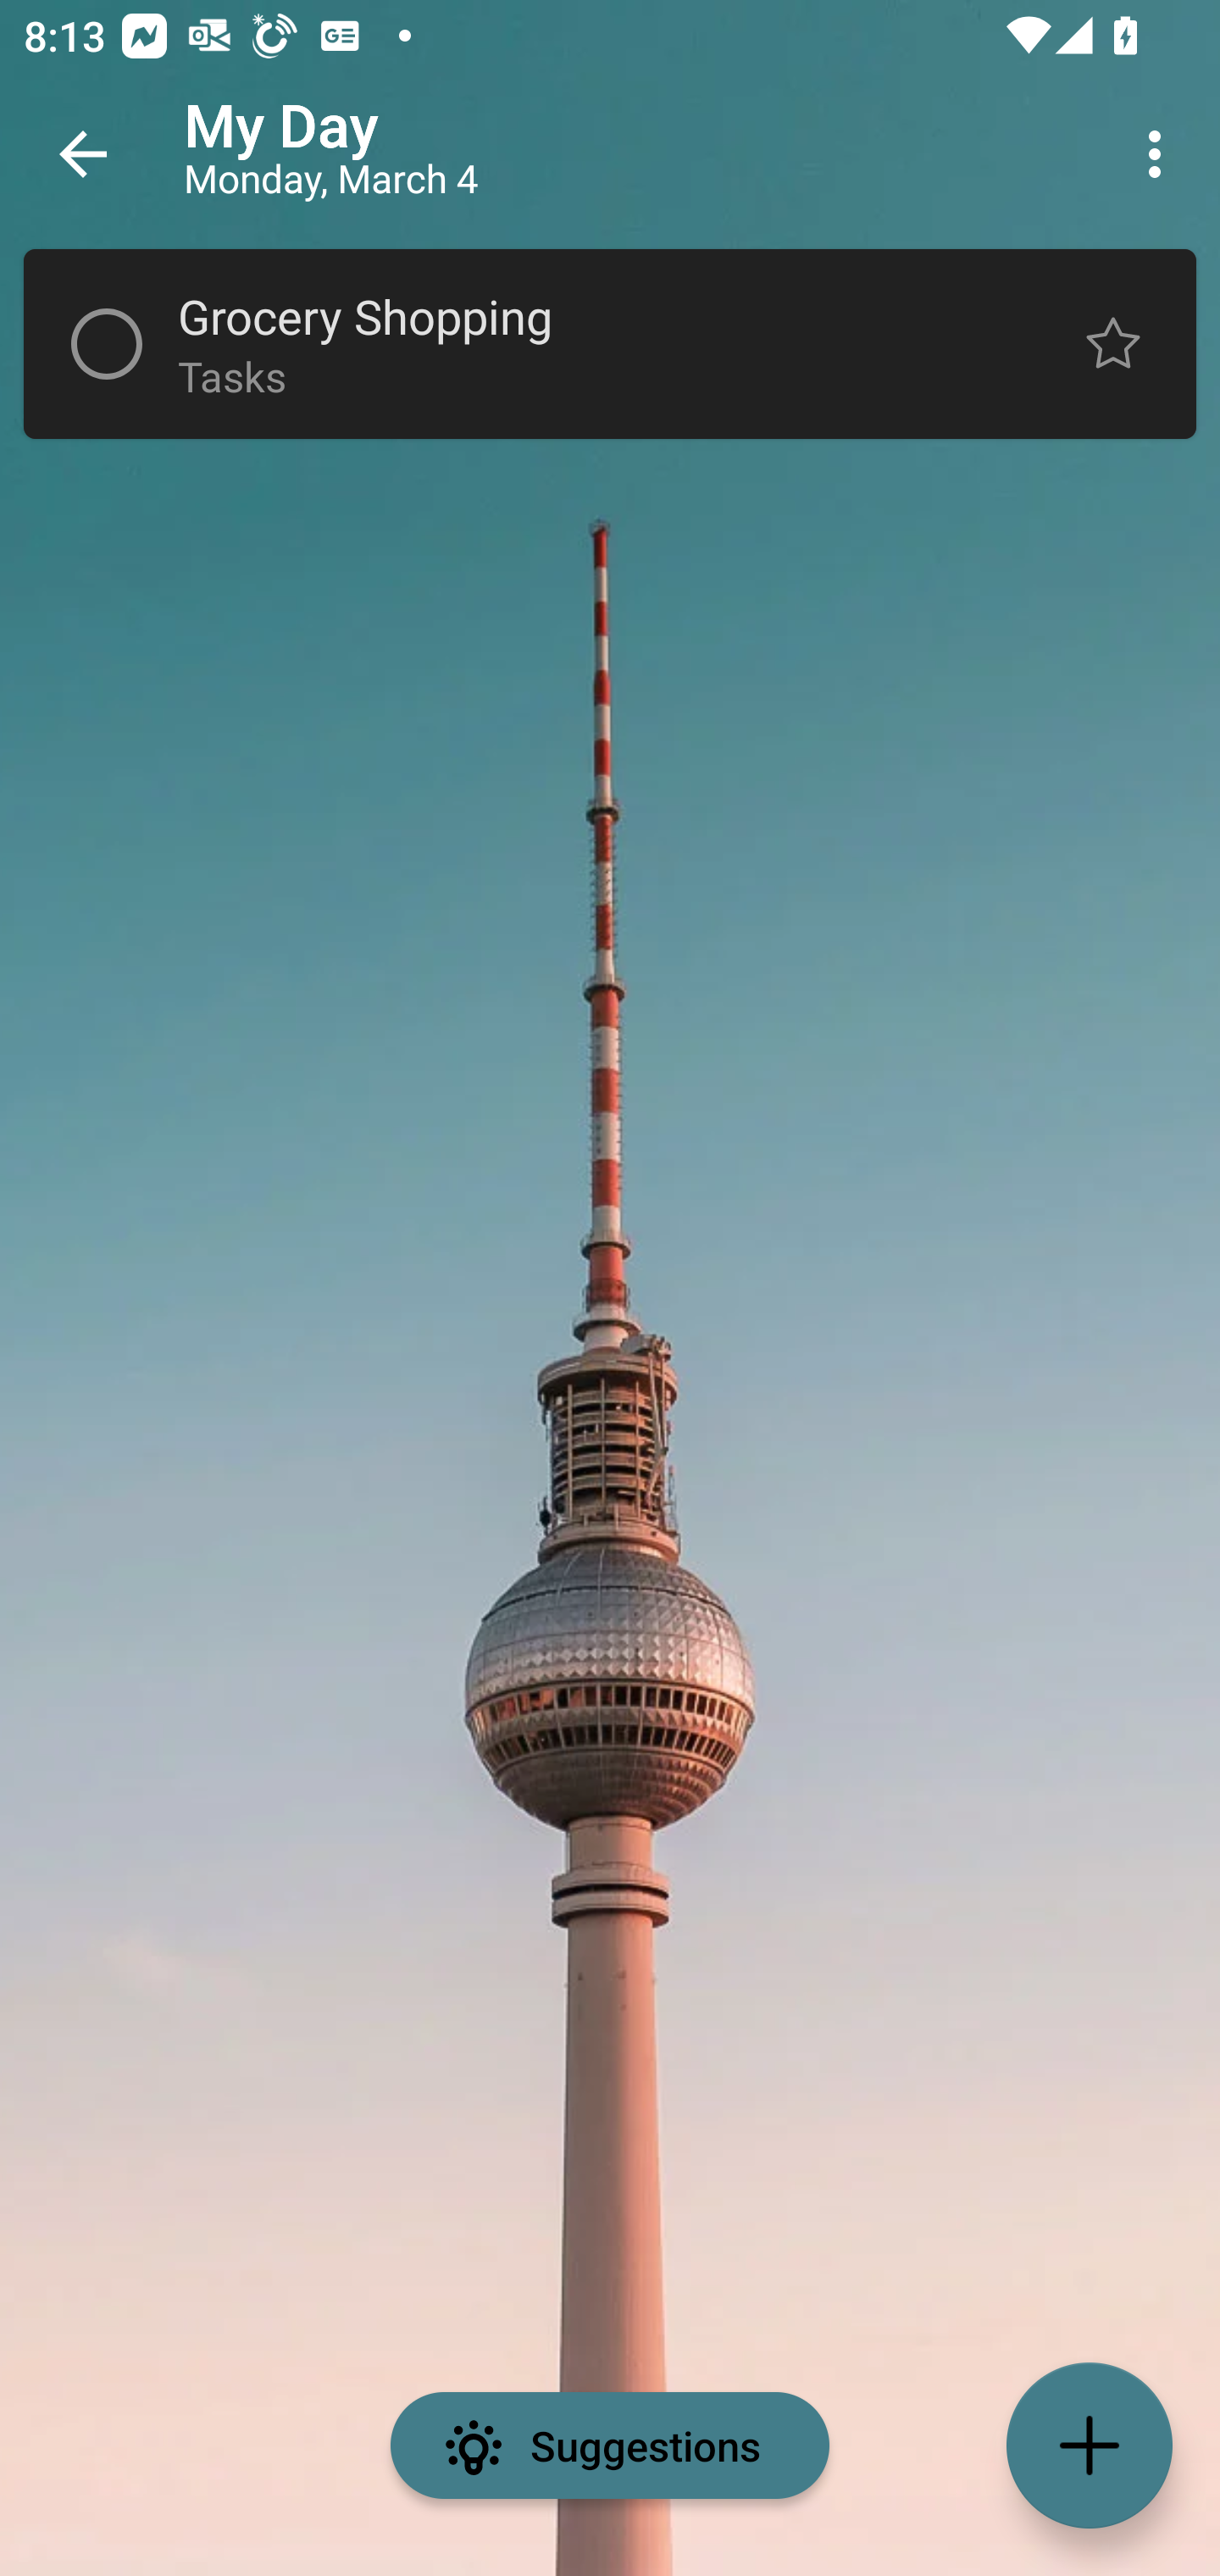 This screenshot has height=2576, width=1220. Describe the element at coordinates (586, 315) in the screenshot. I see `Grocery Shopping` at that location.